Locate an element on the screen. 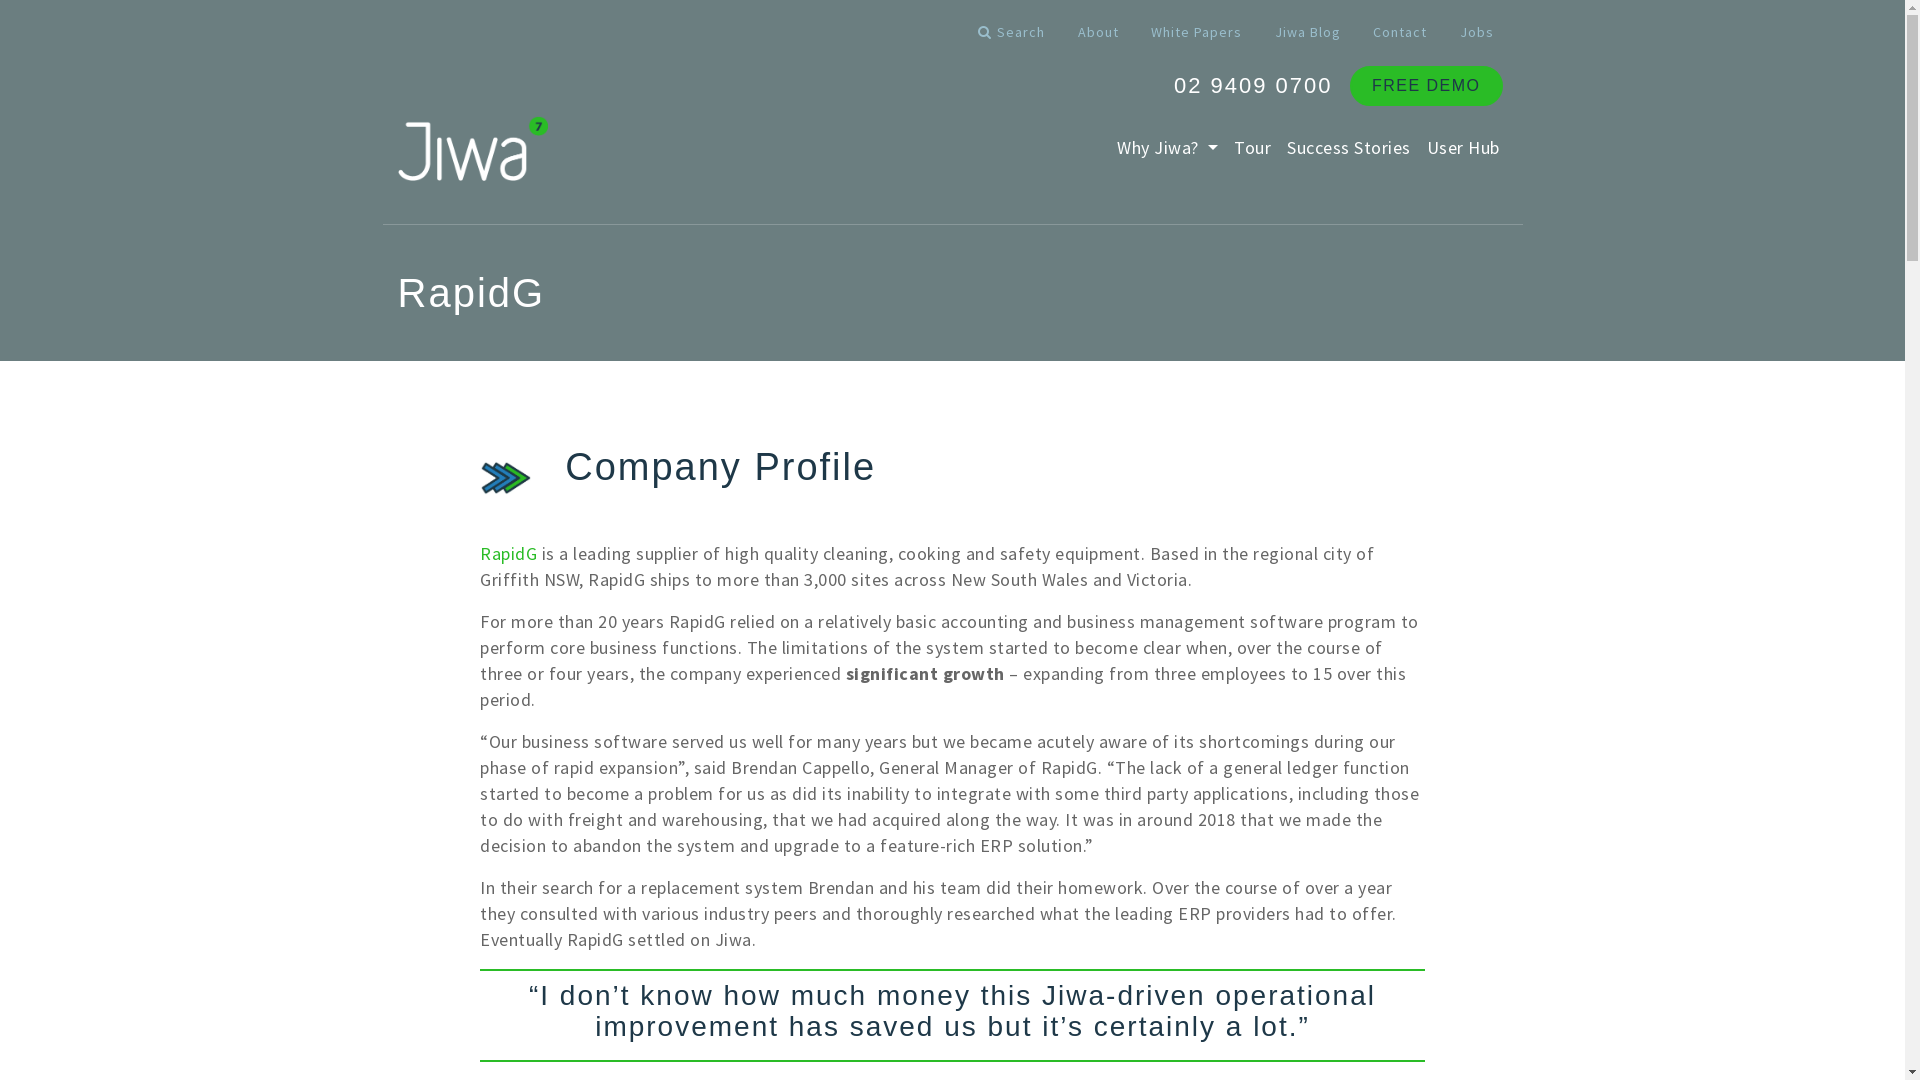  Tour is located at coordinates (1252, 148).